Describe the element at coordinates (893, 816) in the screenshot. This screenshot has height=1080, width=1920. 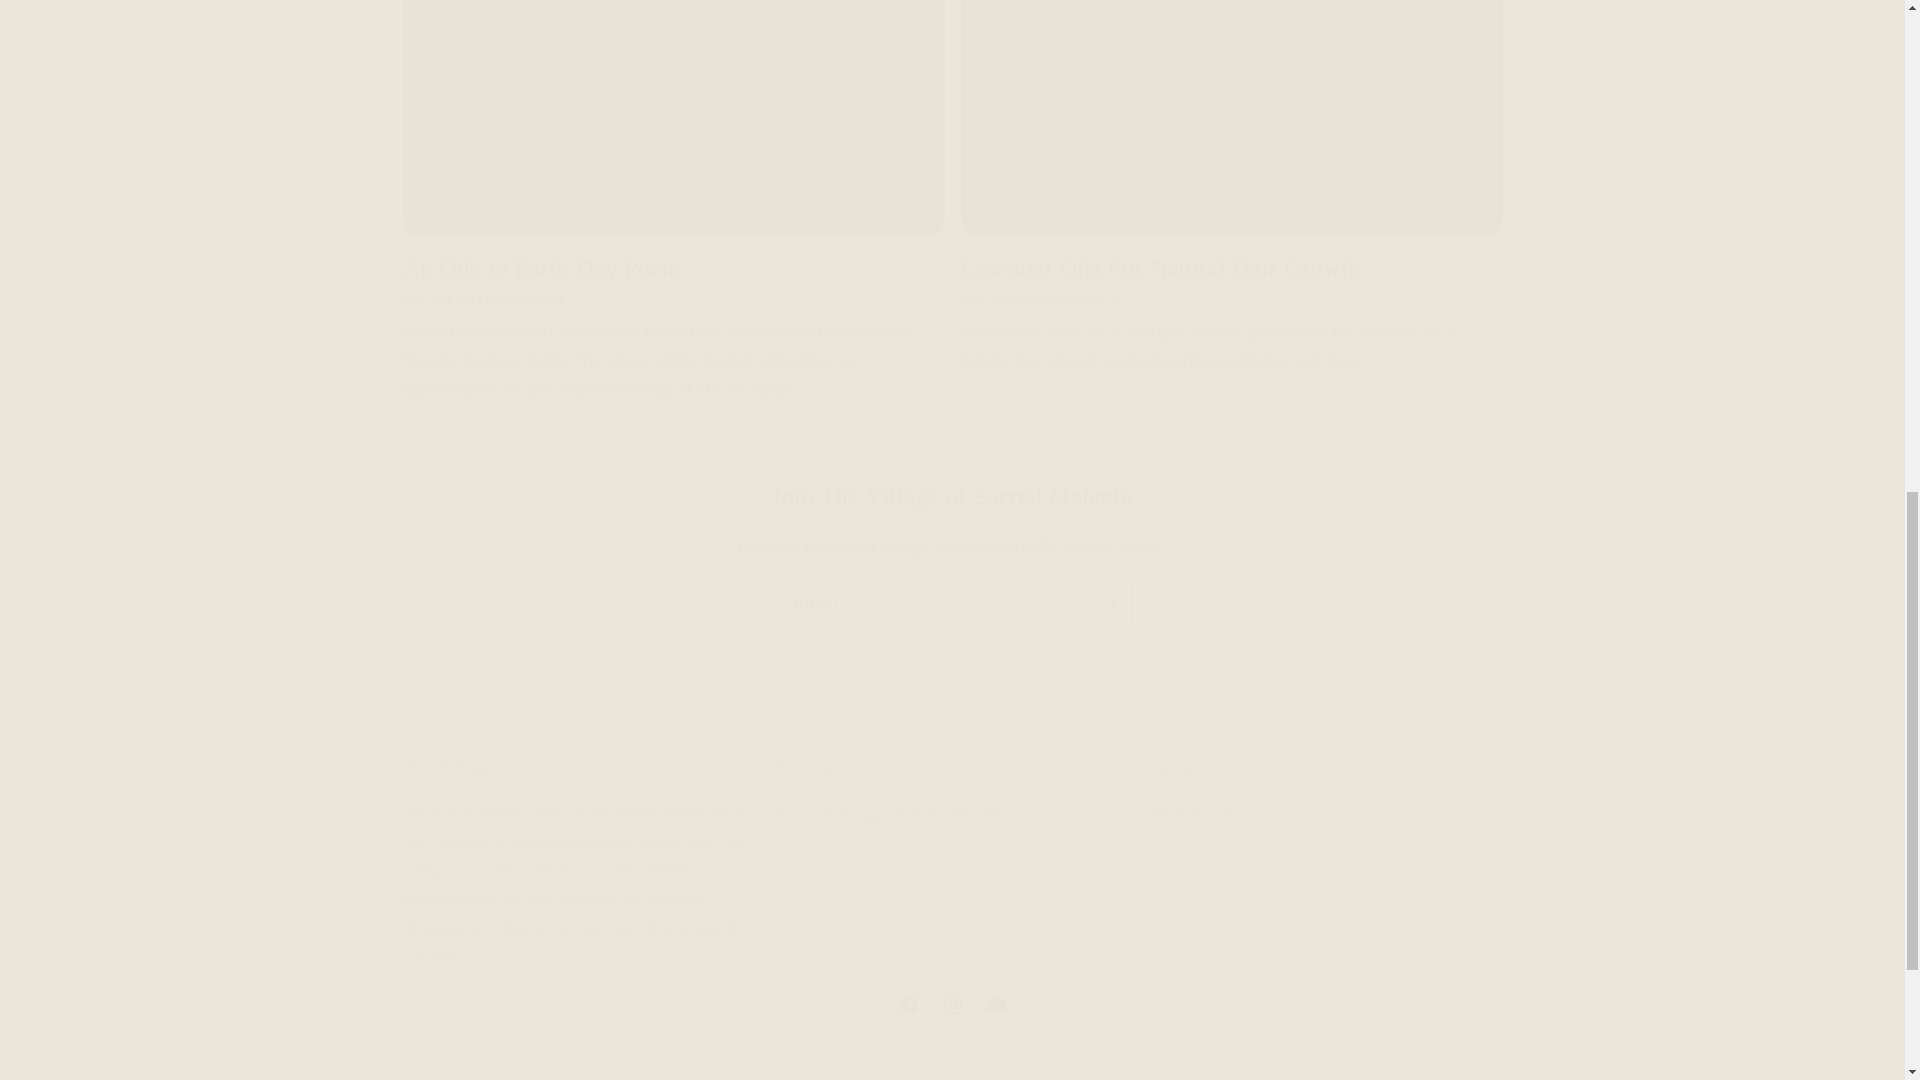
I see `Do not sell my personal information` at that location.